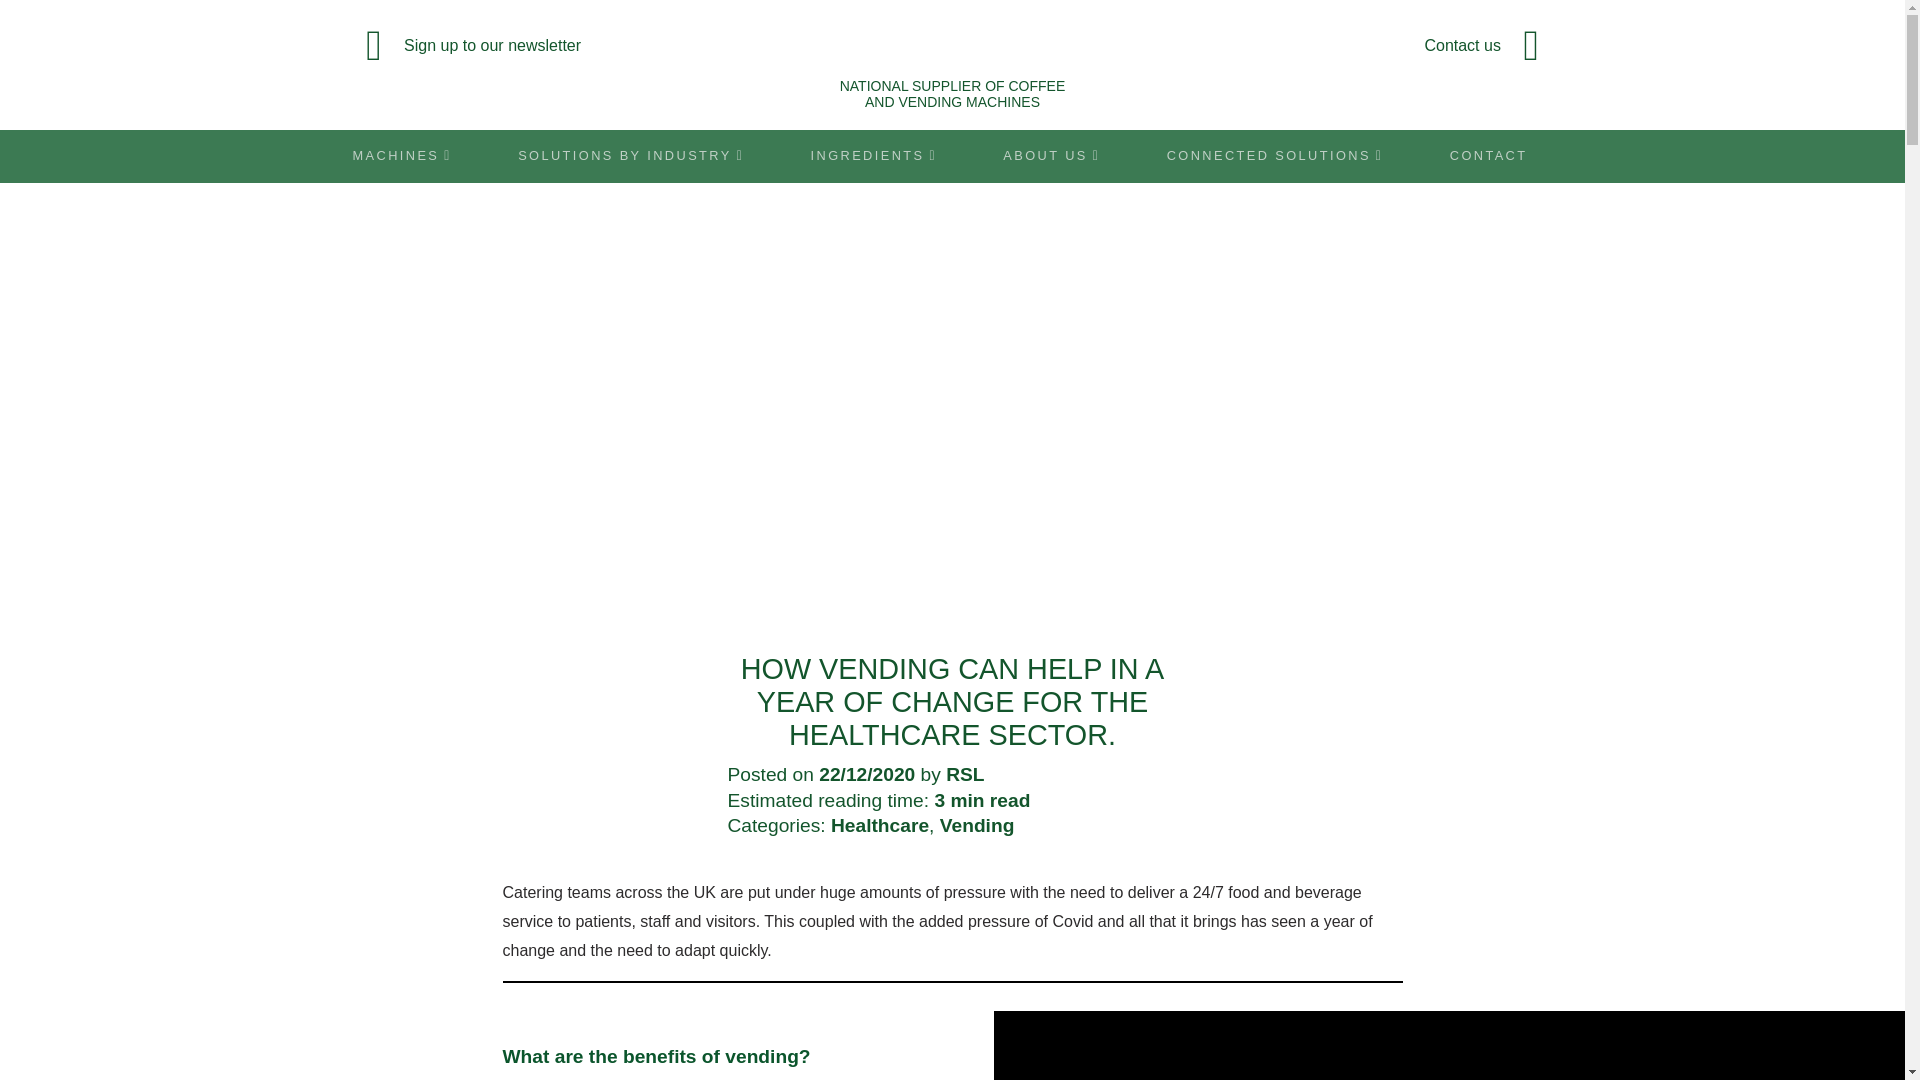 This screenshot has height=1080, width=1920. I want to click on MACHINES, so click(414, 156).